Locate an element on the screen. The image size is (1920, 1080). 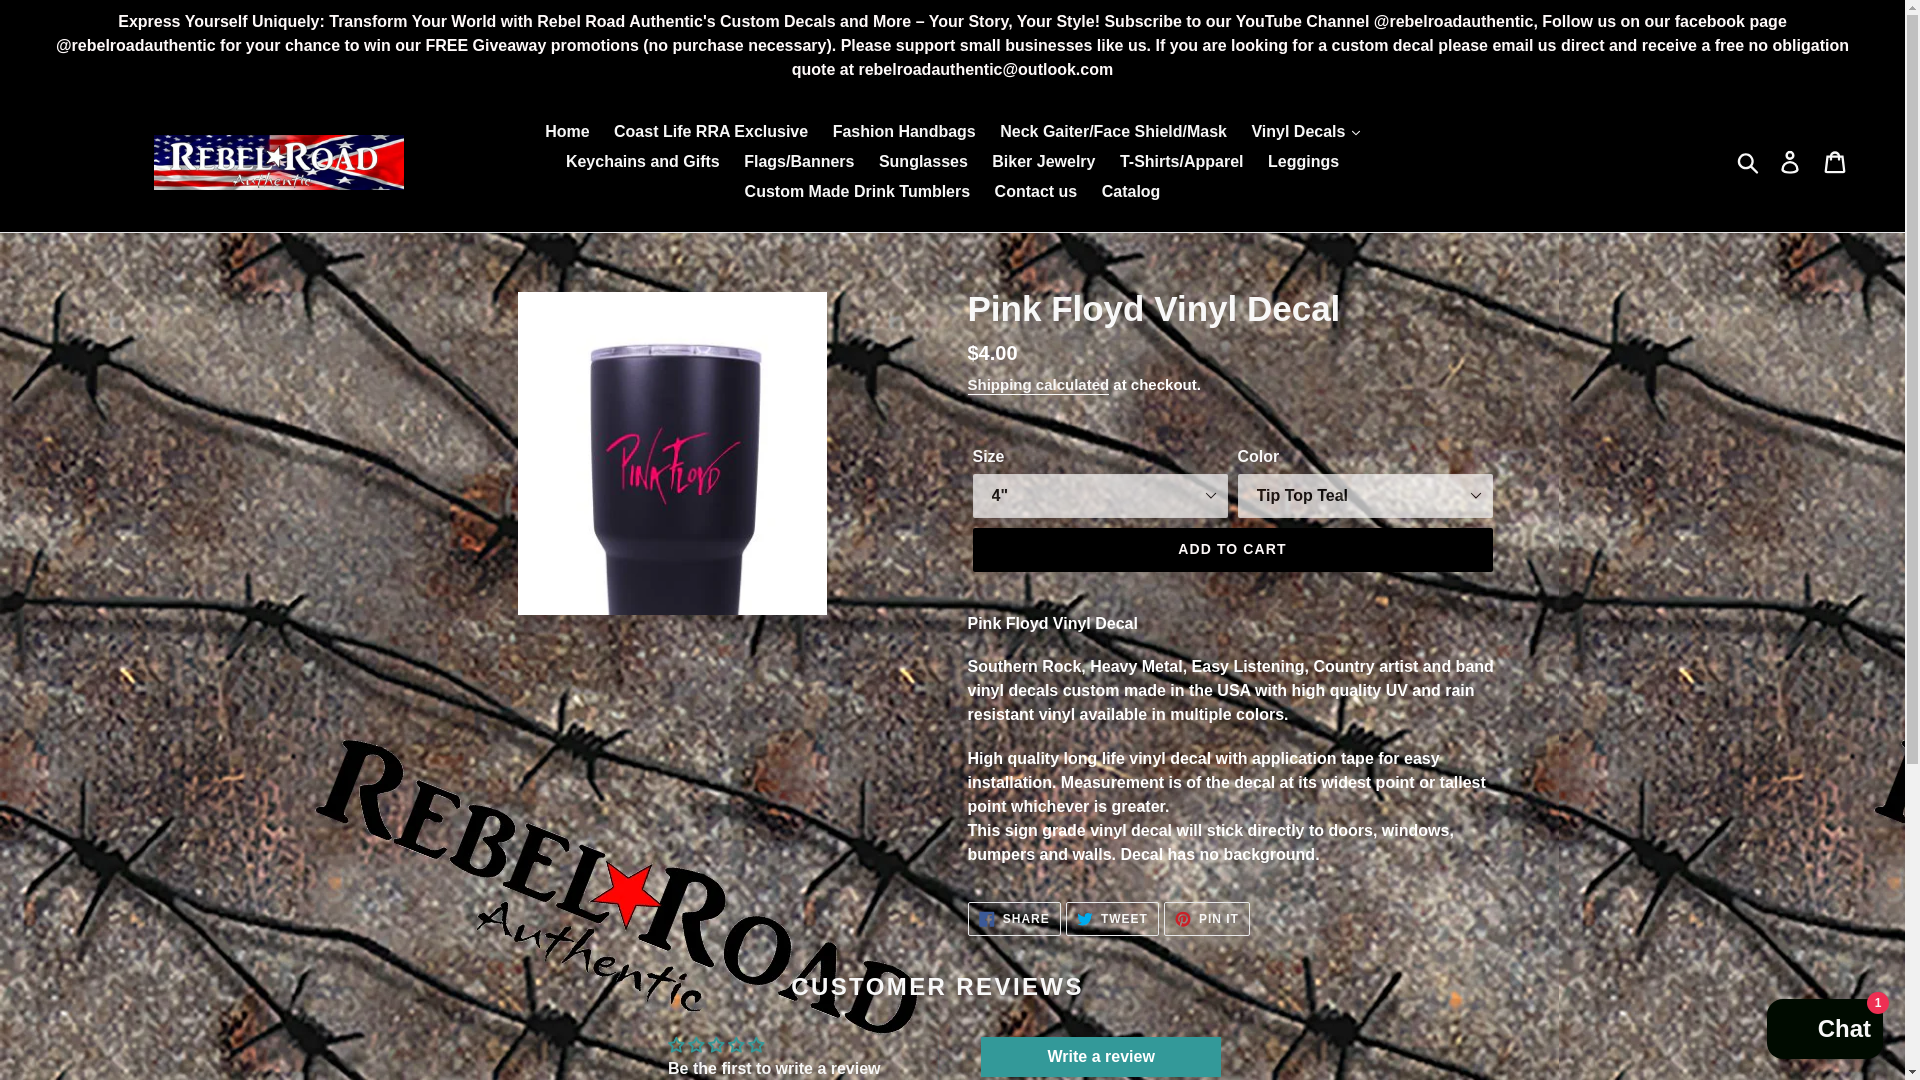
Cart is located at coordinates (1836, 162).